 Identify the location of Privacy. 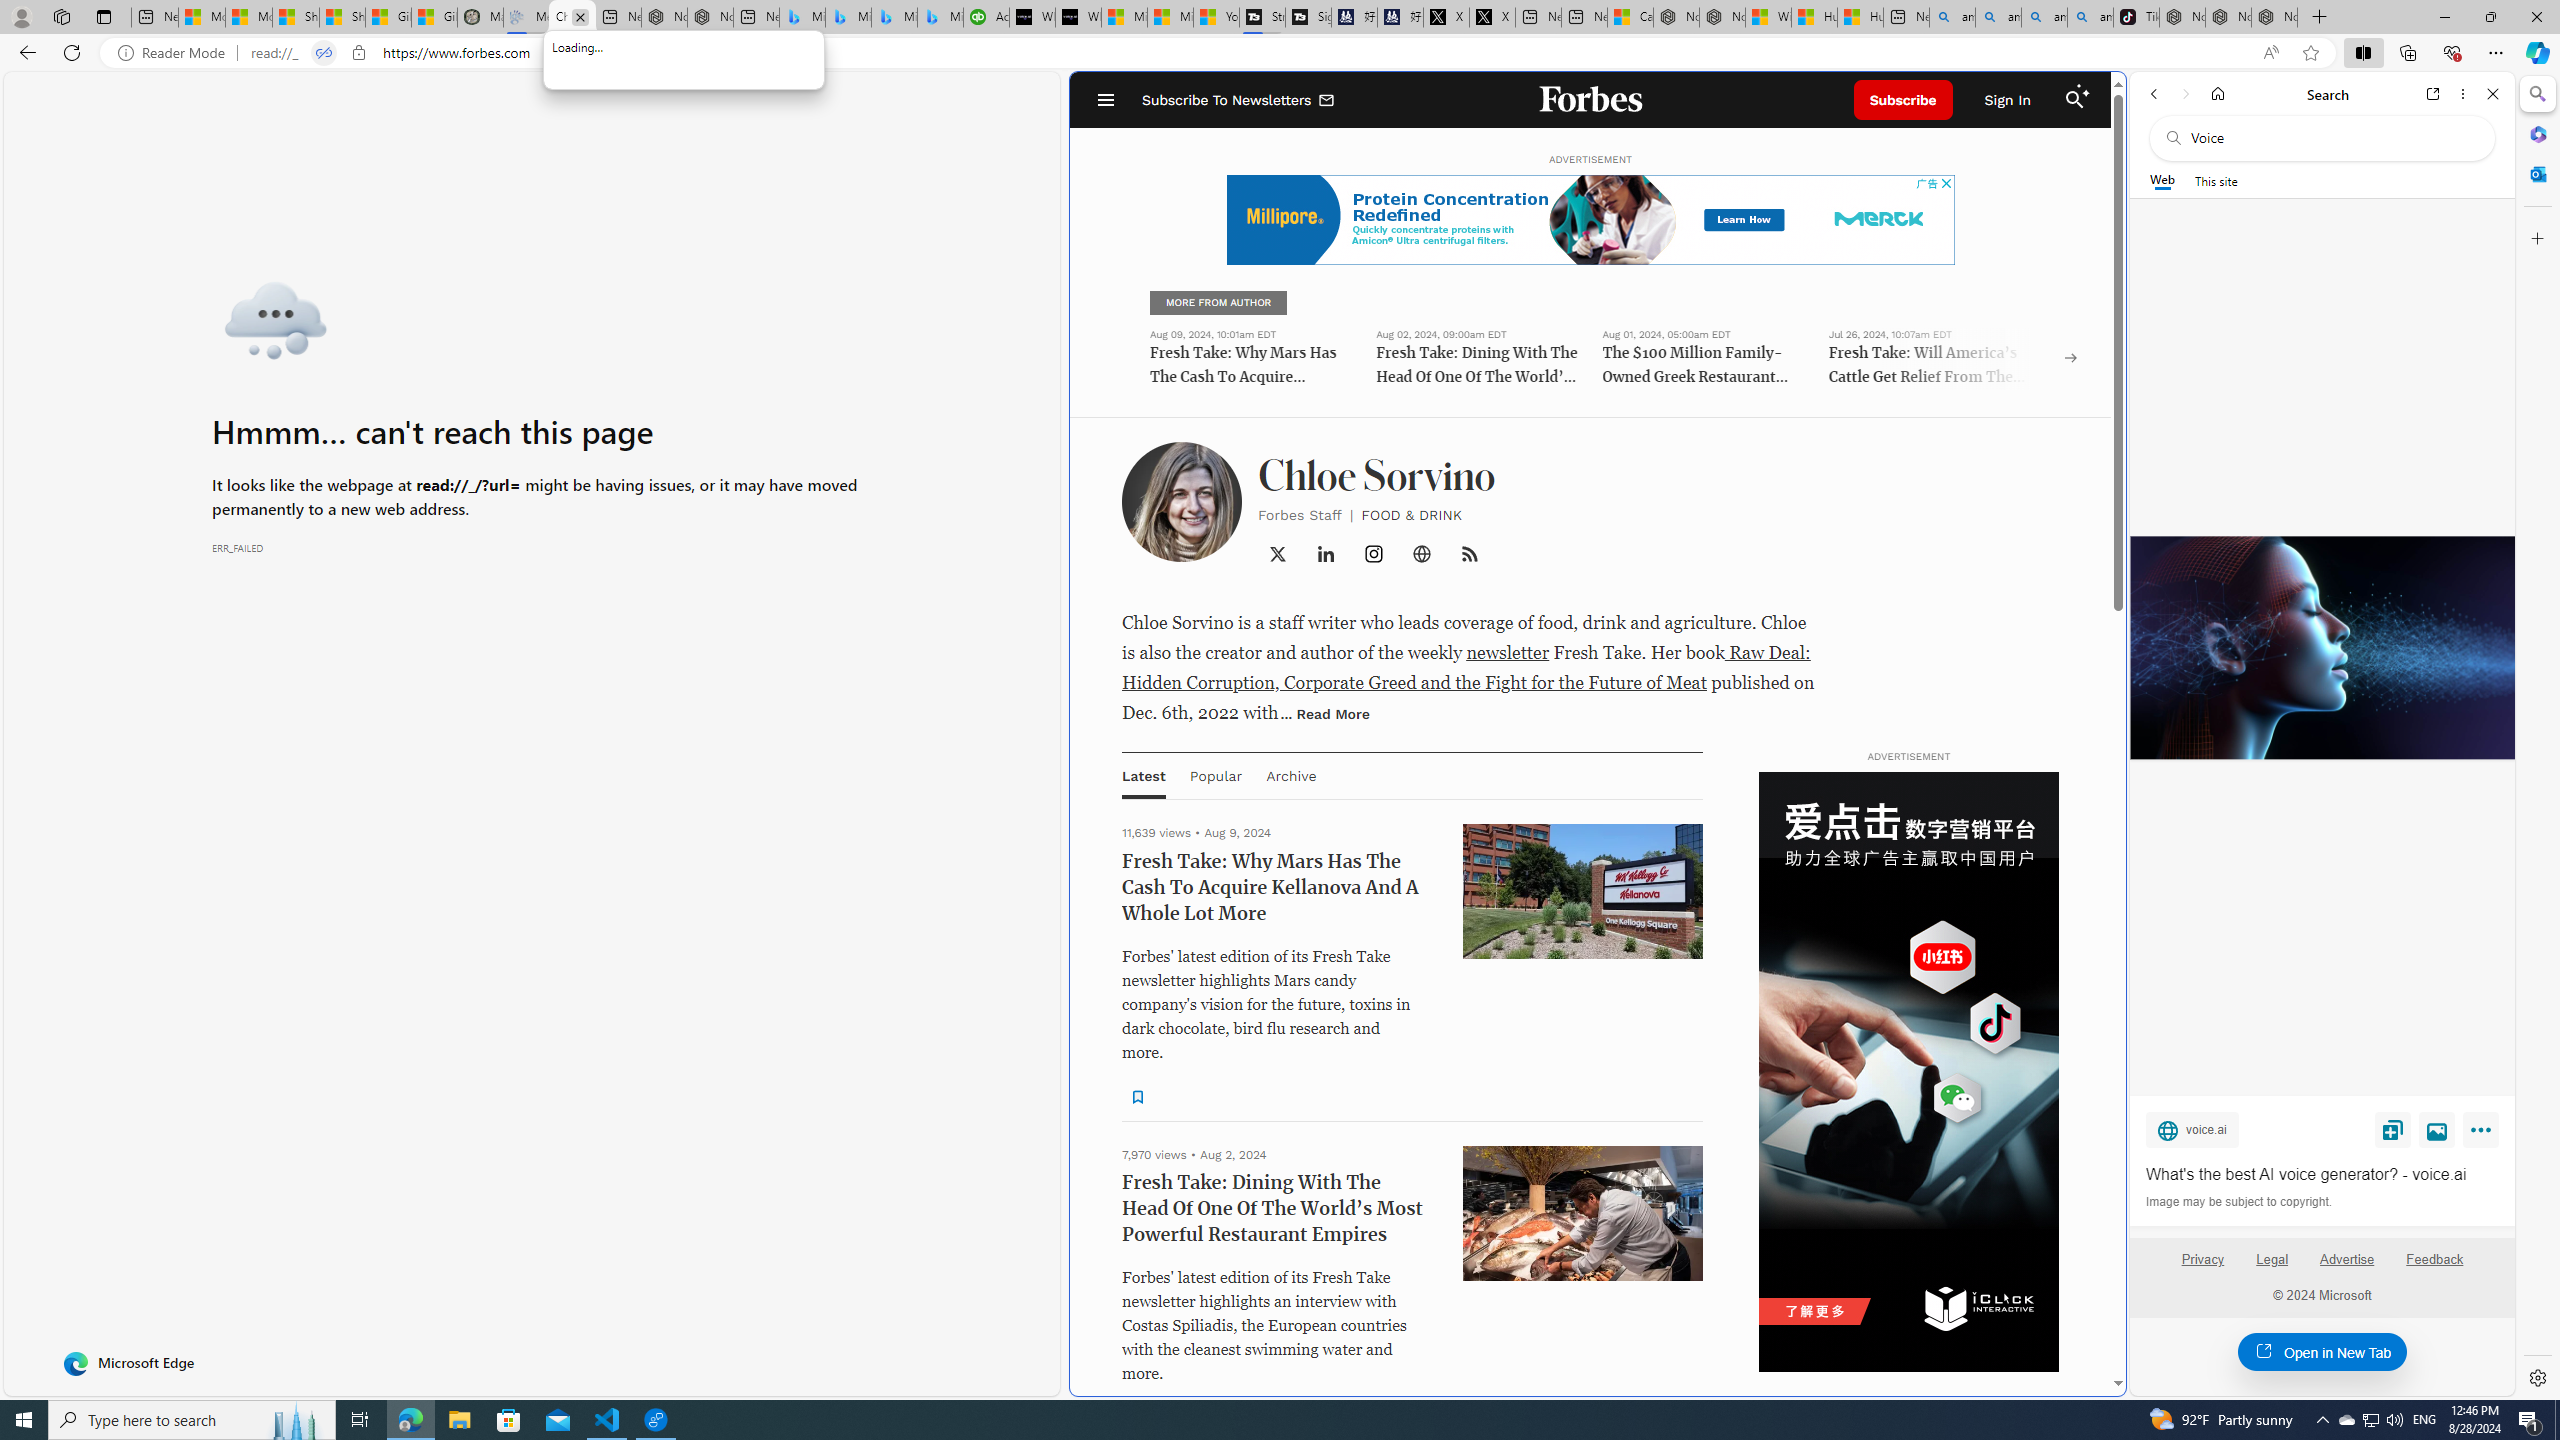
(2202, 1259).